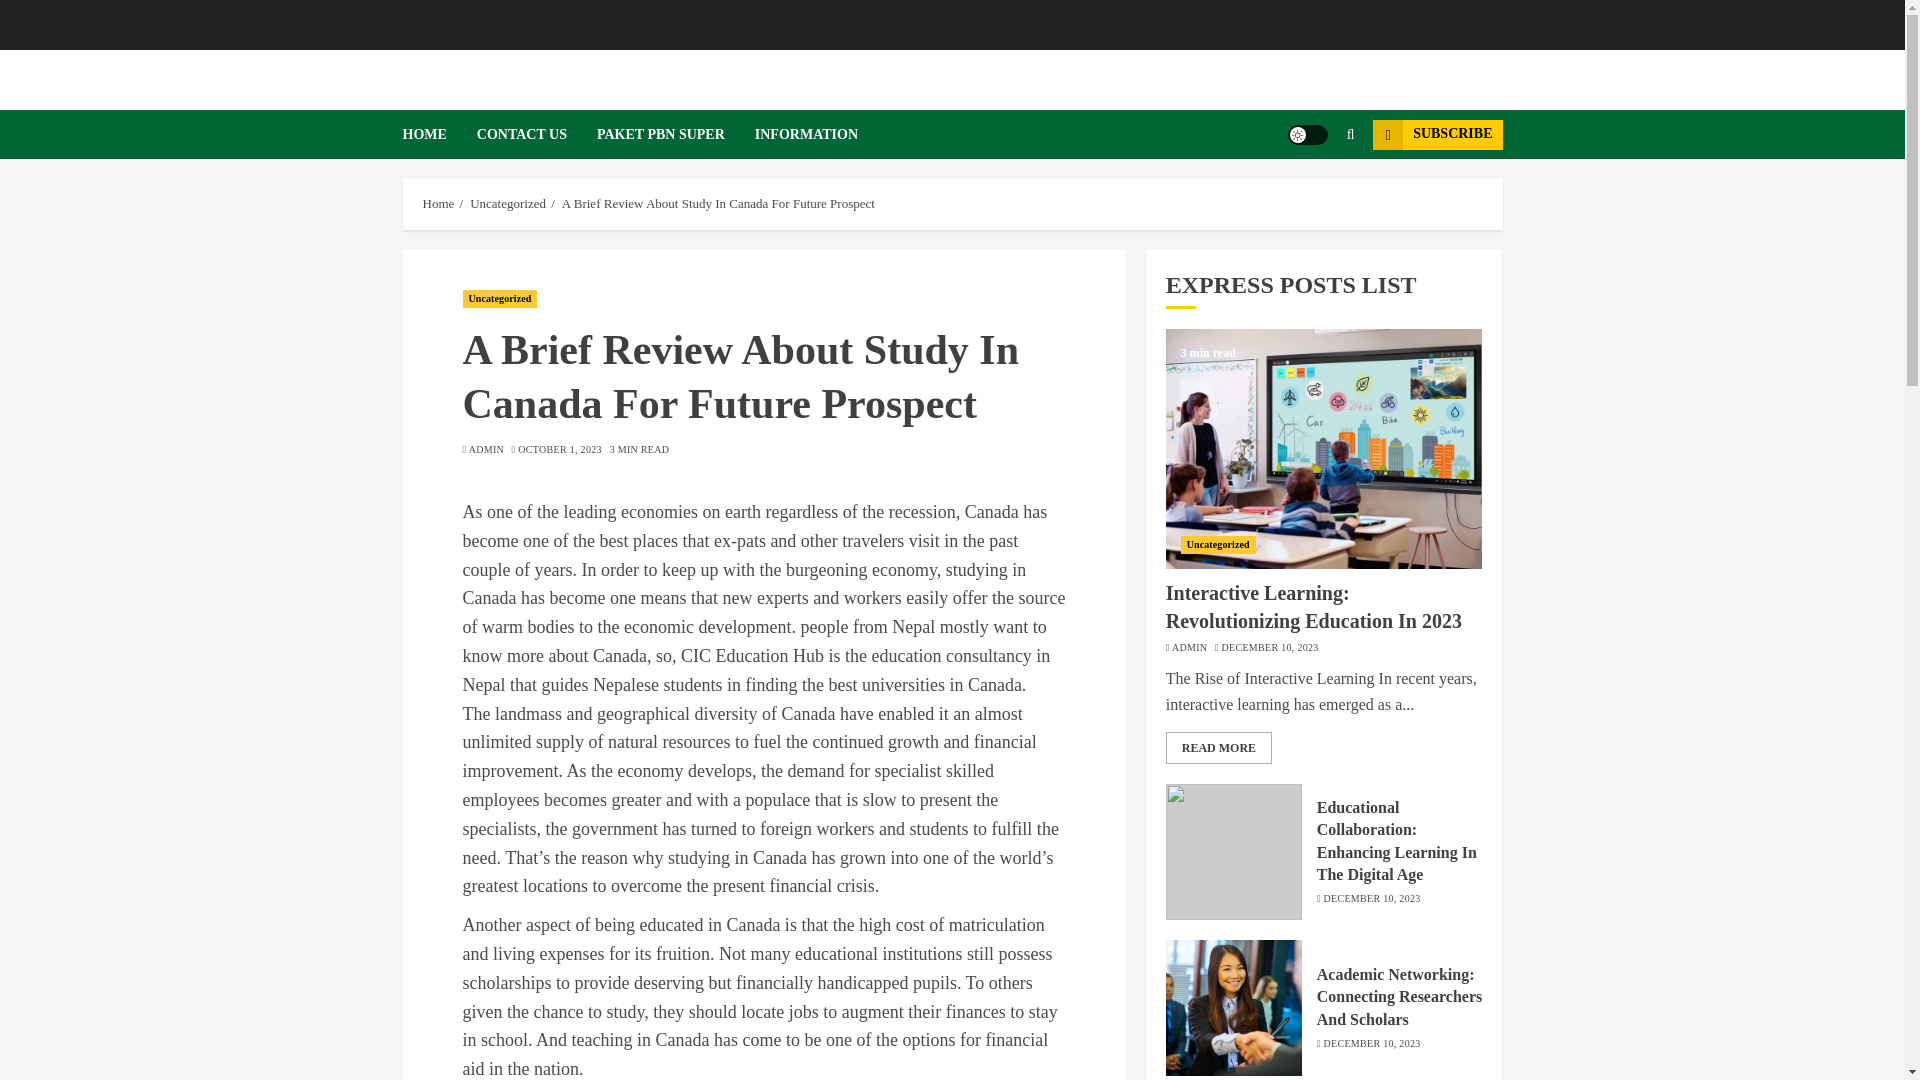  What do you see at coordinates (536, 134) in the screenshot?
I see `CONTACT US` at bounding box center [536, 134].